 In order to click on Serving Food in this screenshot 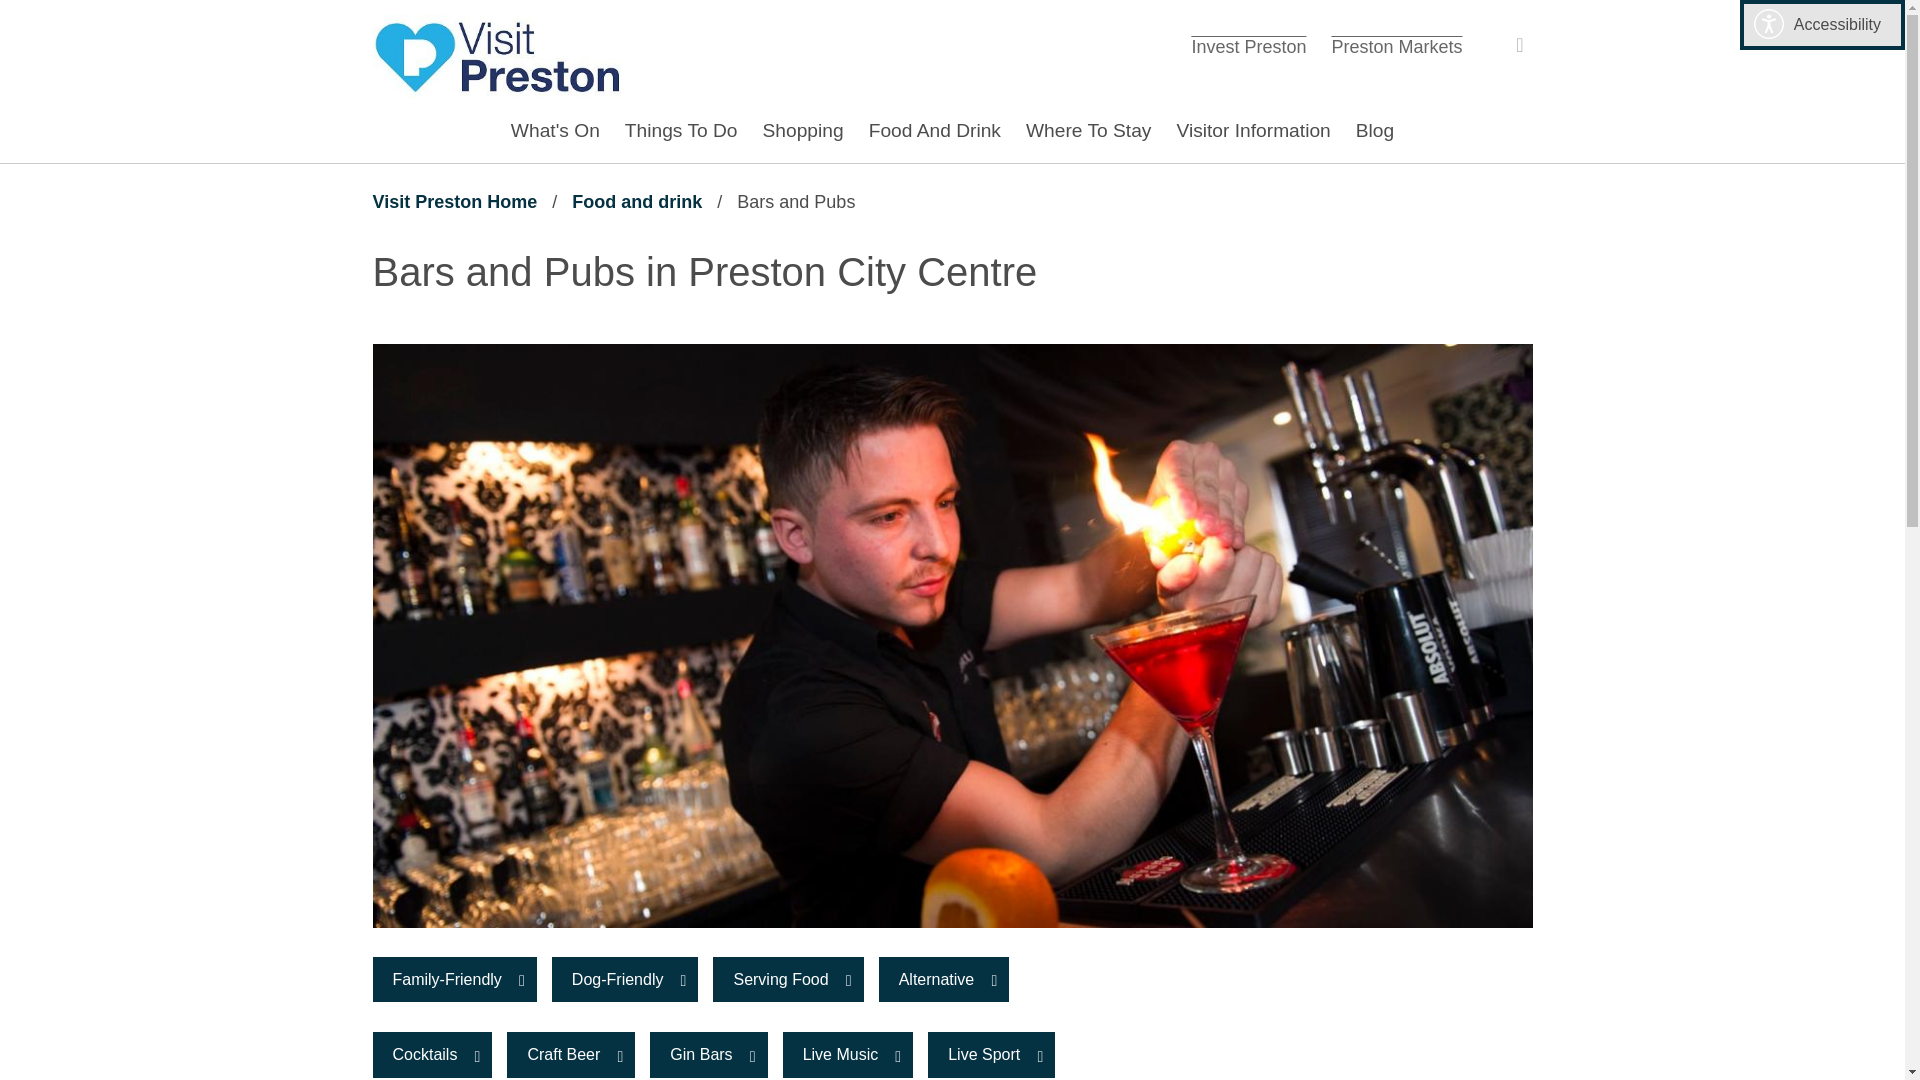, I will do `click(625, 980)`.